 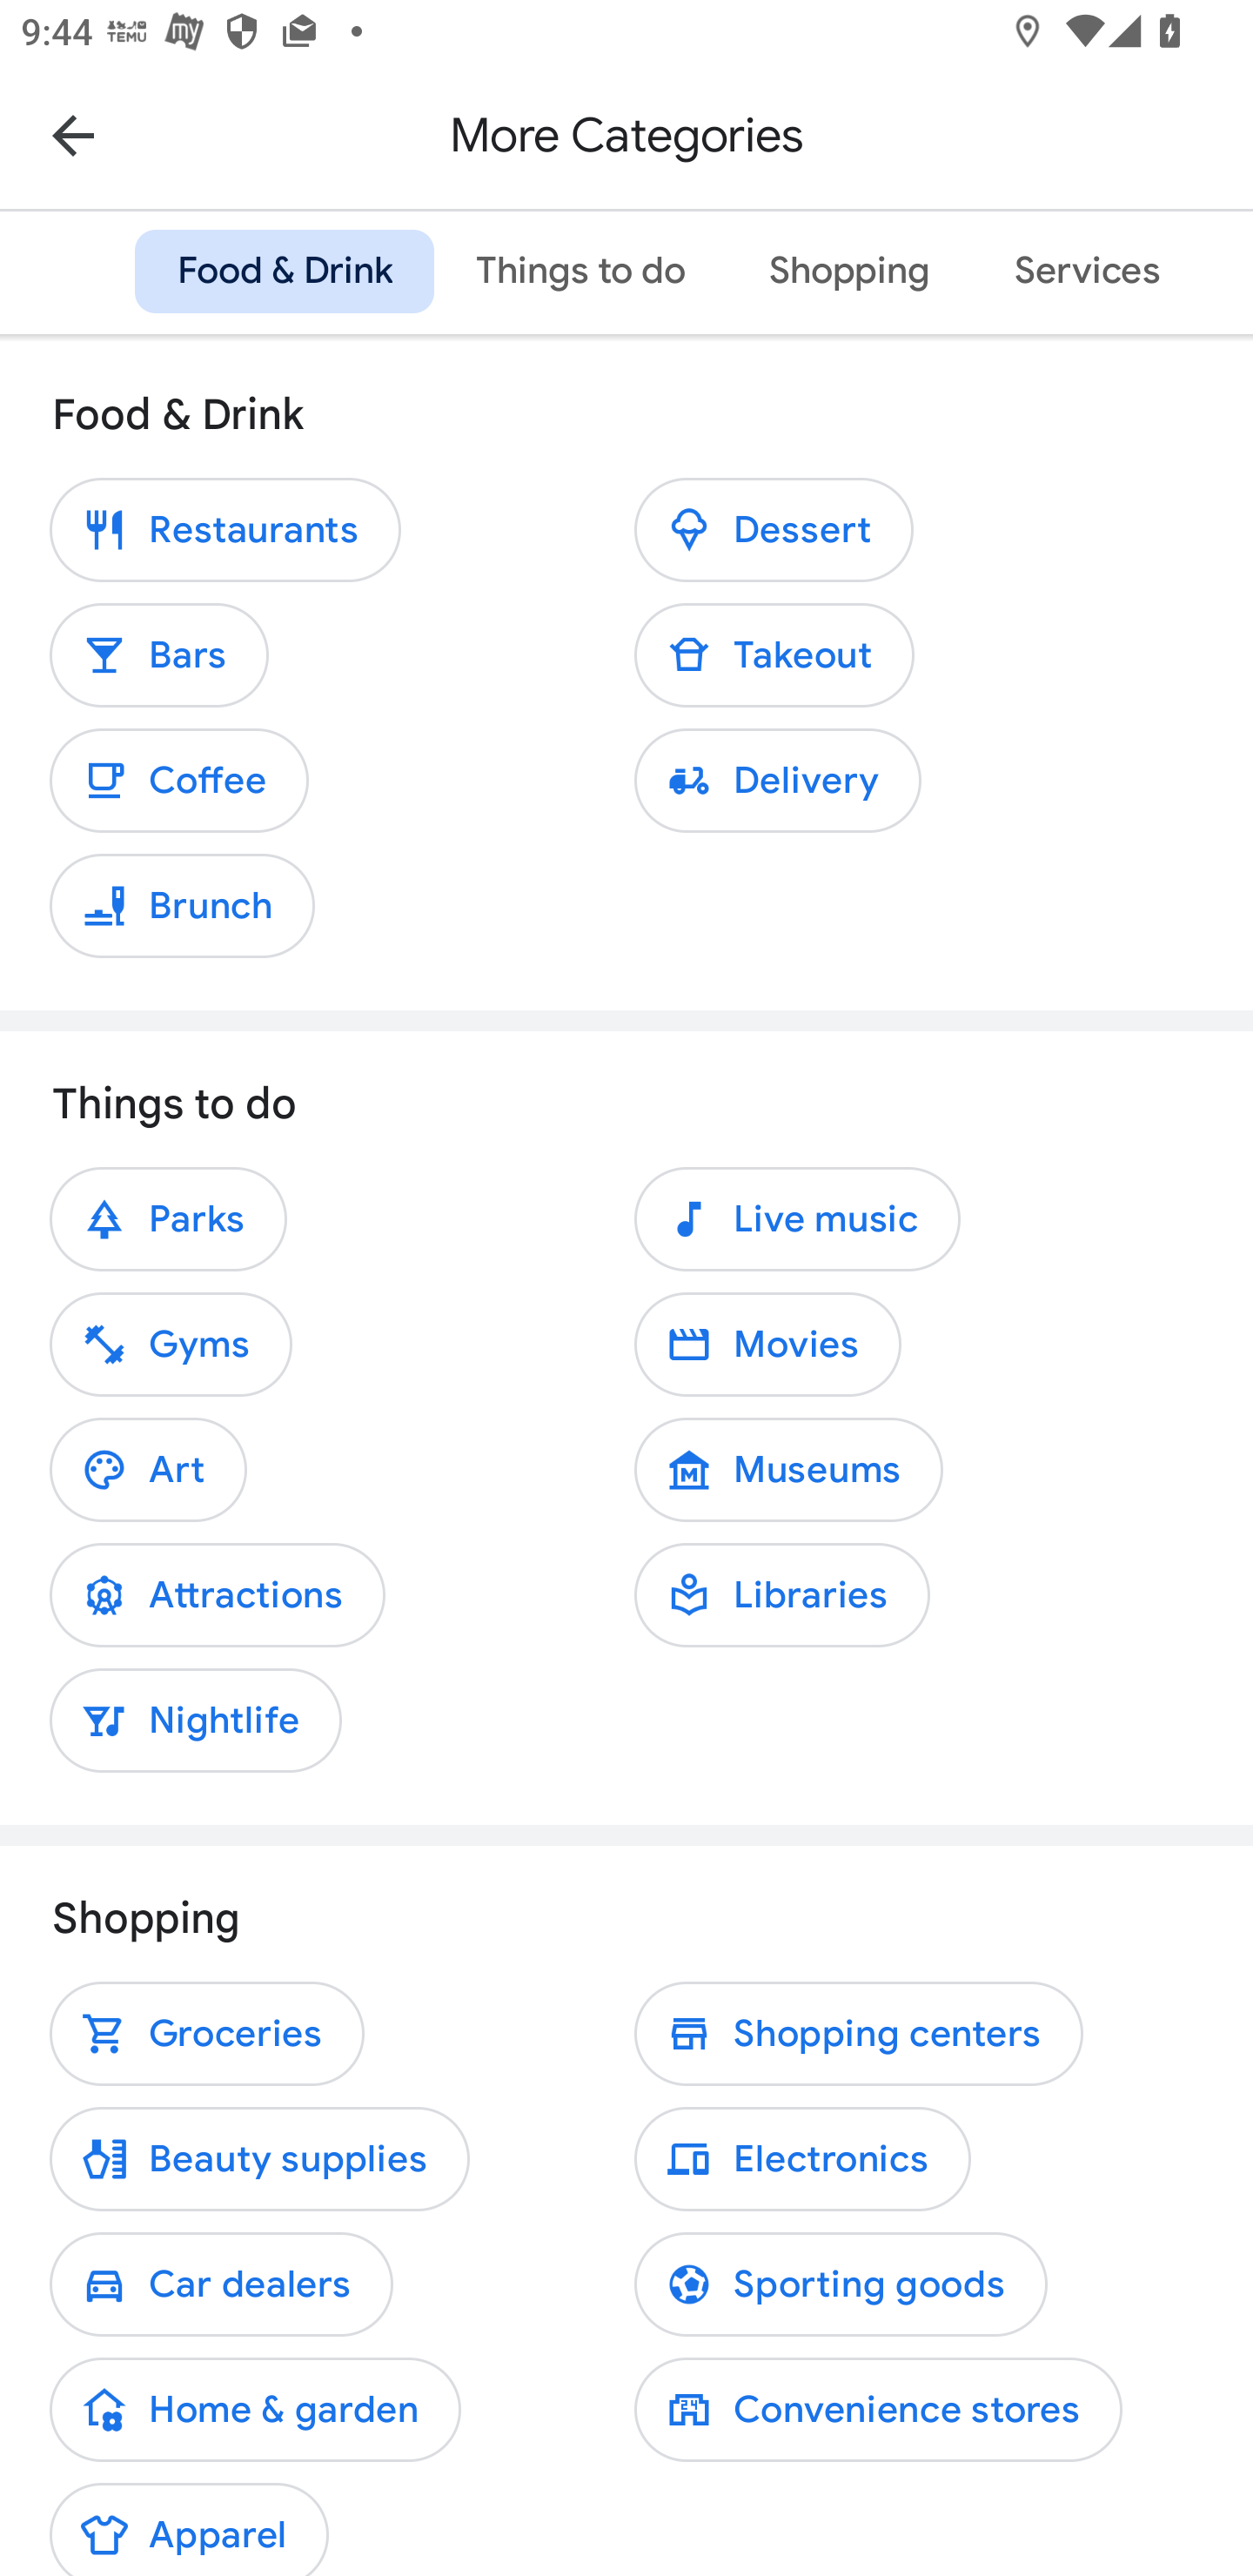 I want to click on Art Art Art, so click(x=148, y=1469).